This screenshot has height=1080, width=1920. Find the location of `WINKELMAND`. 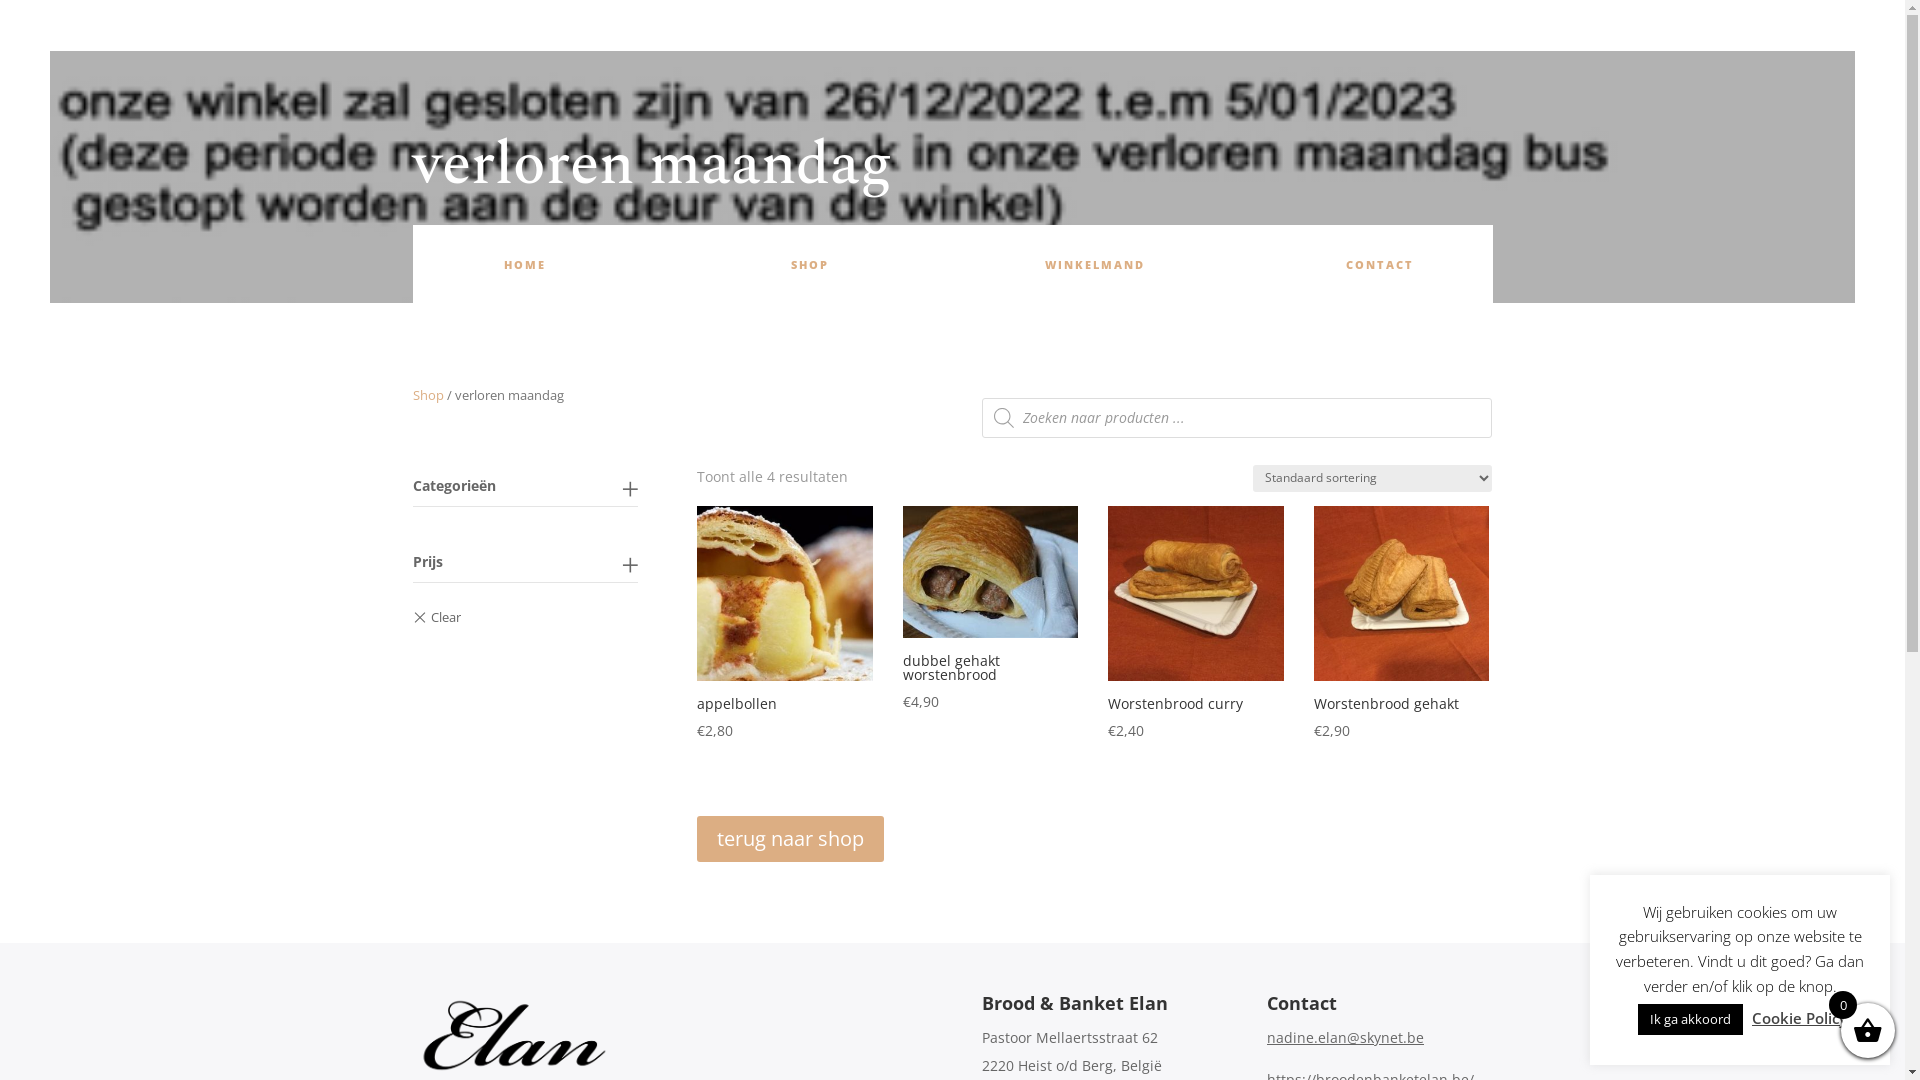

WINKELMAND is located at coordinates (1095, 266).